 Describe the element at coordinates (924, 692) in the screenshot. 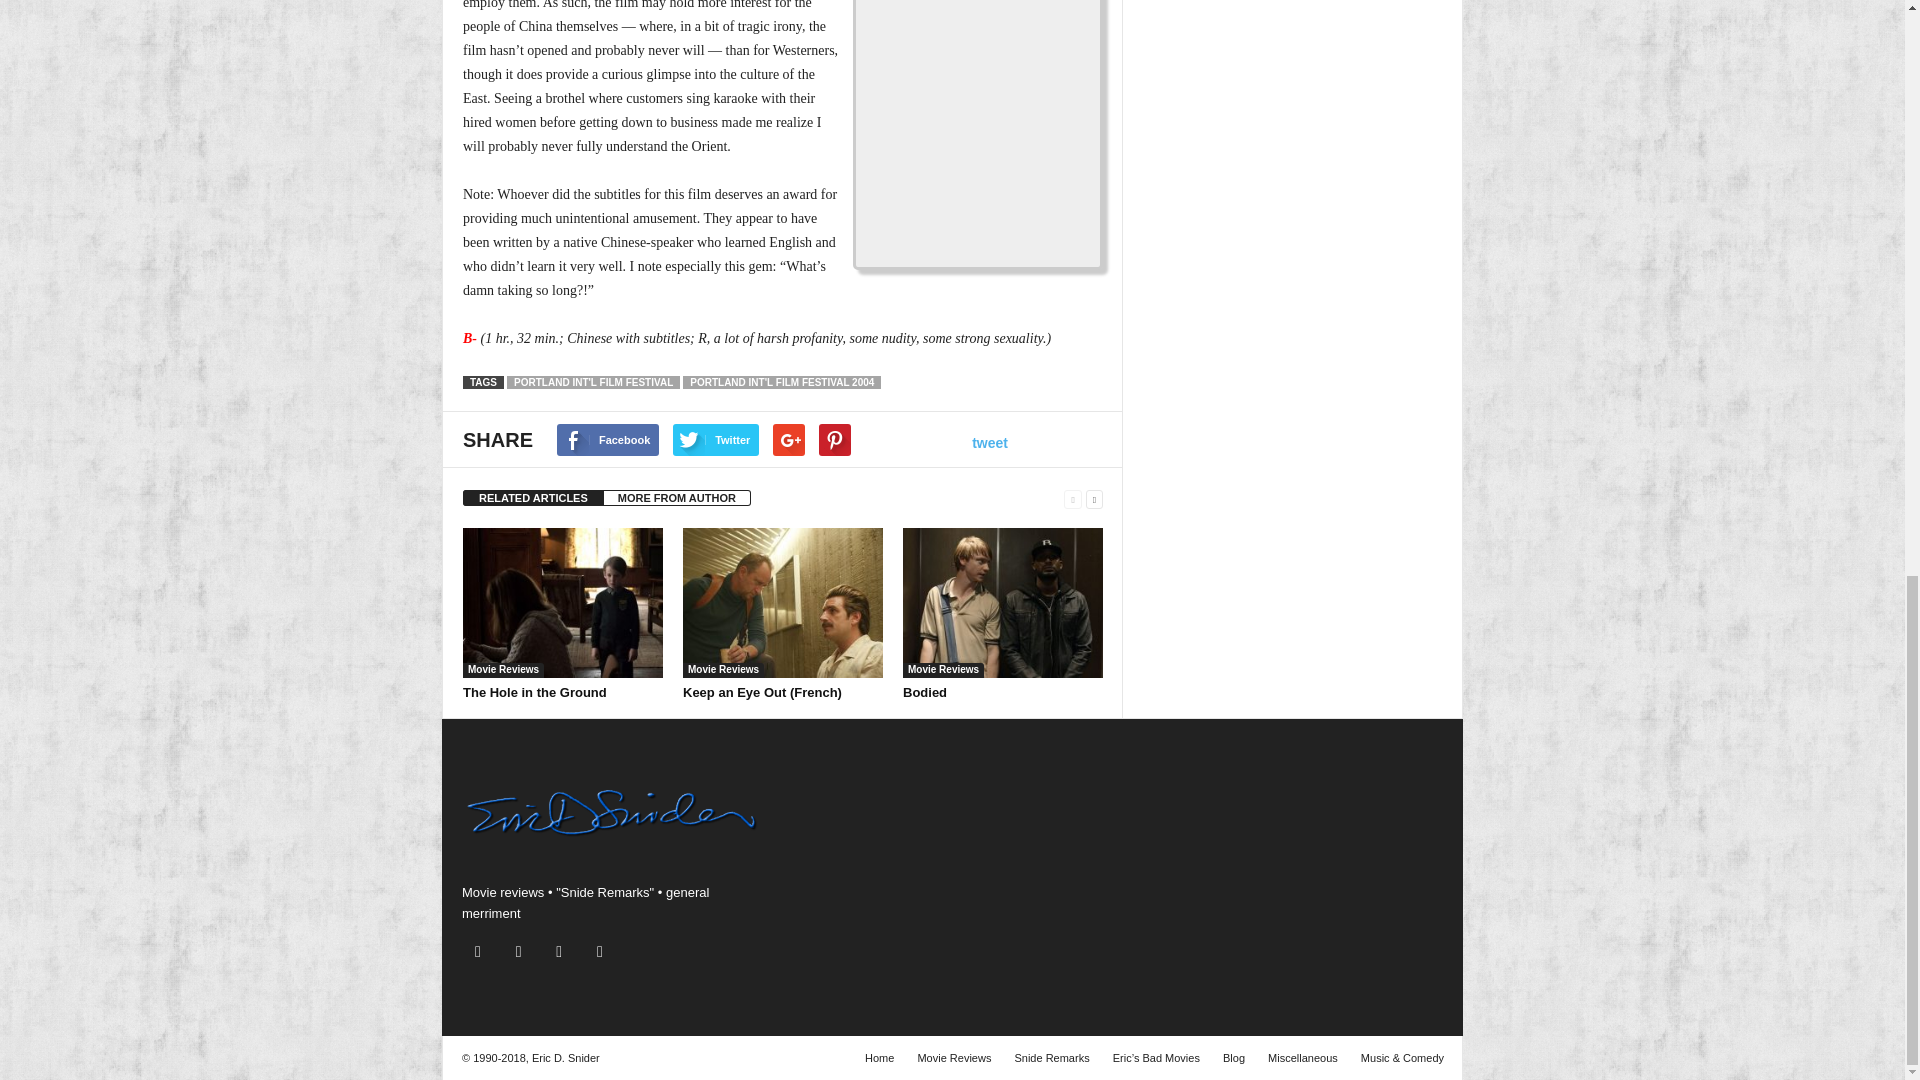

I see `Bodied` at that location.